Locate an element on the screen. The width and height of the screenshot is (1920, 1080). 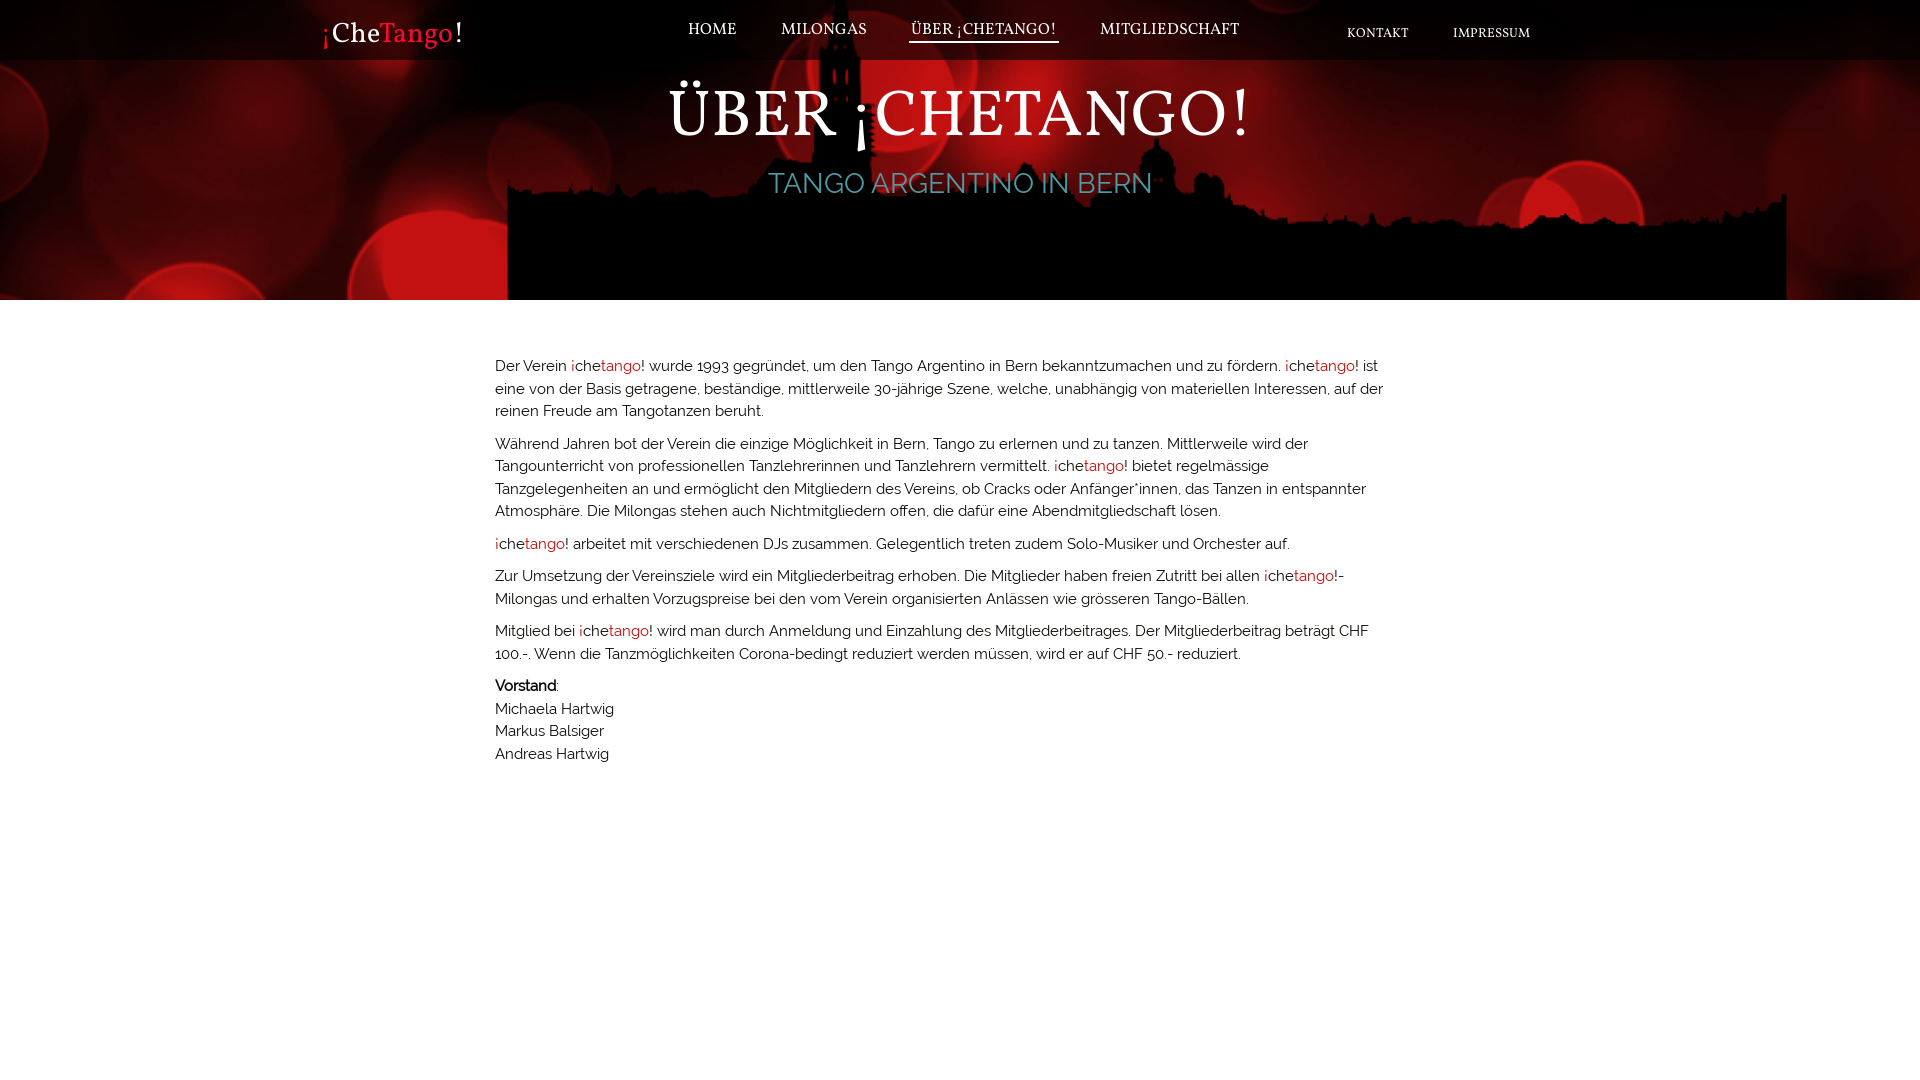
KONTAKT is located at coordinates (1378, 33).